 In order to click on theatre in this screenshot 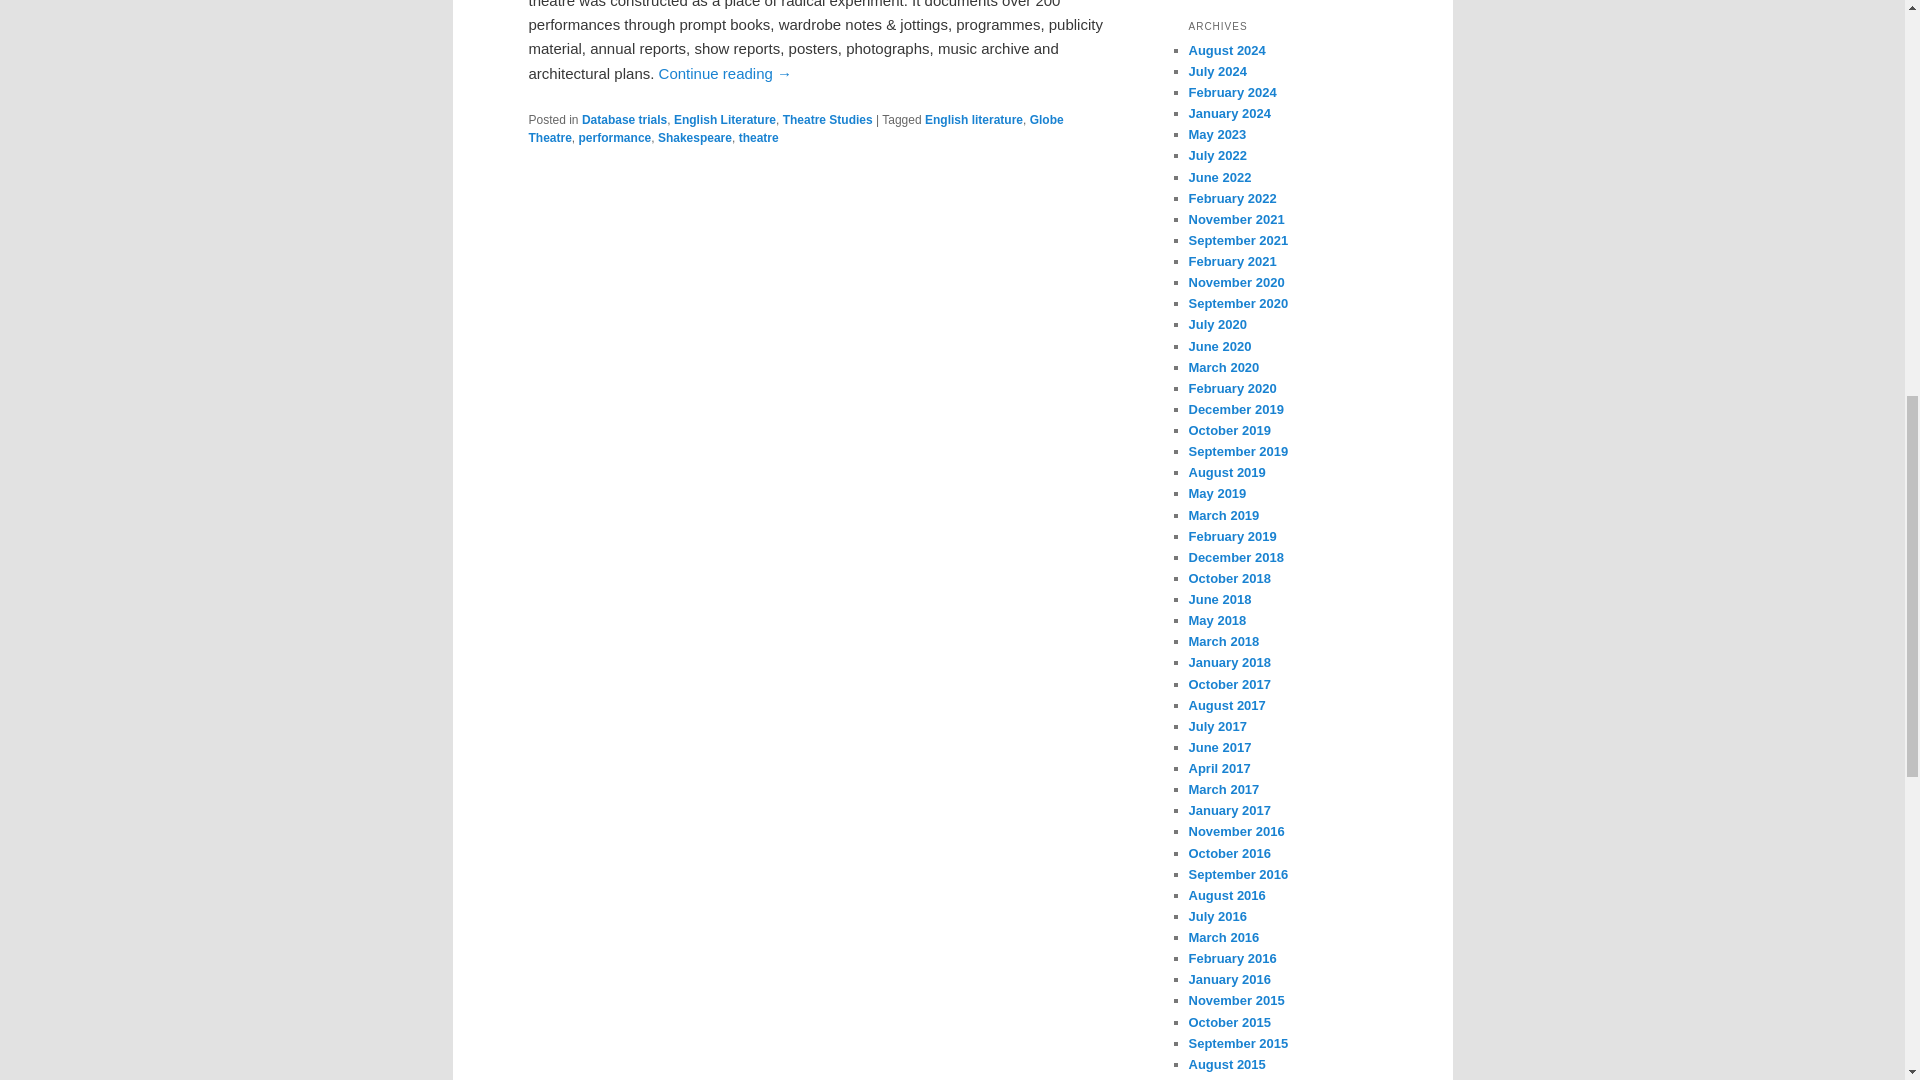, I will do `click(759, 137)`.